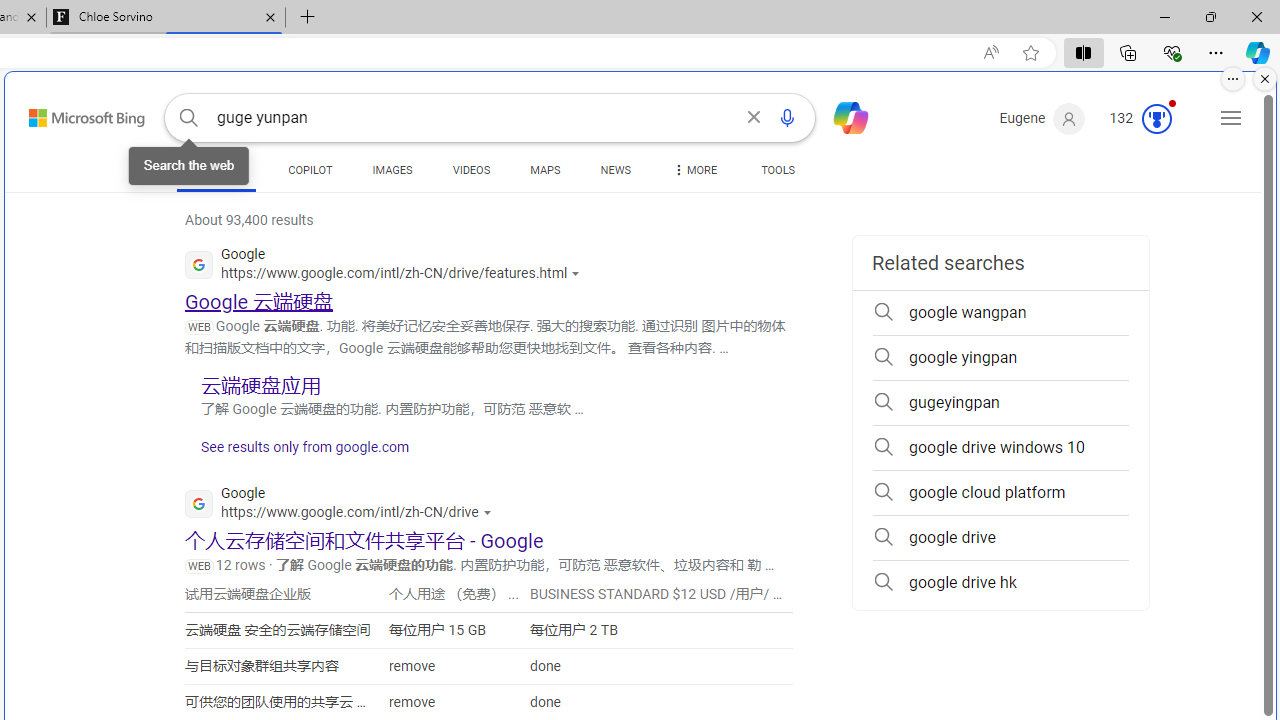 The image size is (1280, 720). Describe the element at coordinates (489, 512) in the screenshot. I see `Actions for this site` at that location.